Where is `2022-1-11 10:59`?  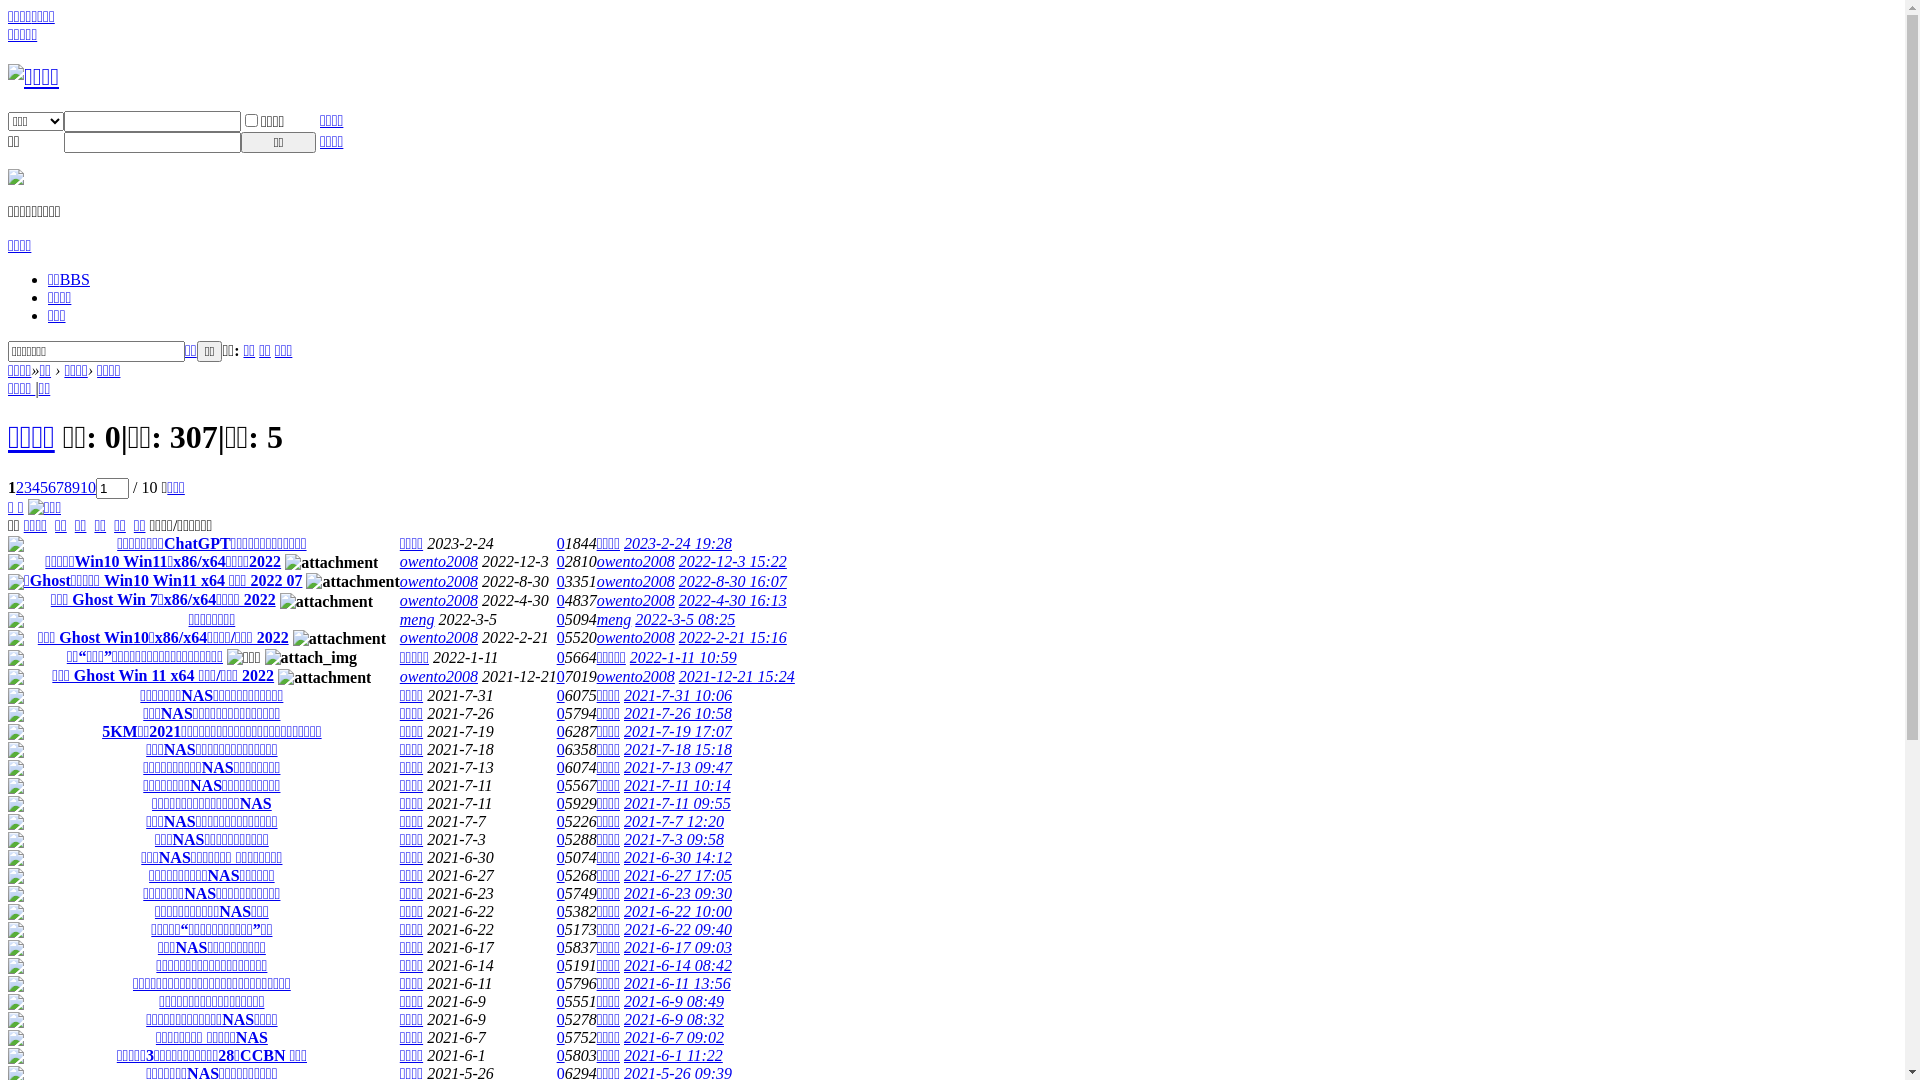 2022-1-11 10:59 is located at coordinates (684, 658).